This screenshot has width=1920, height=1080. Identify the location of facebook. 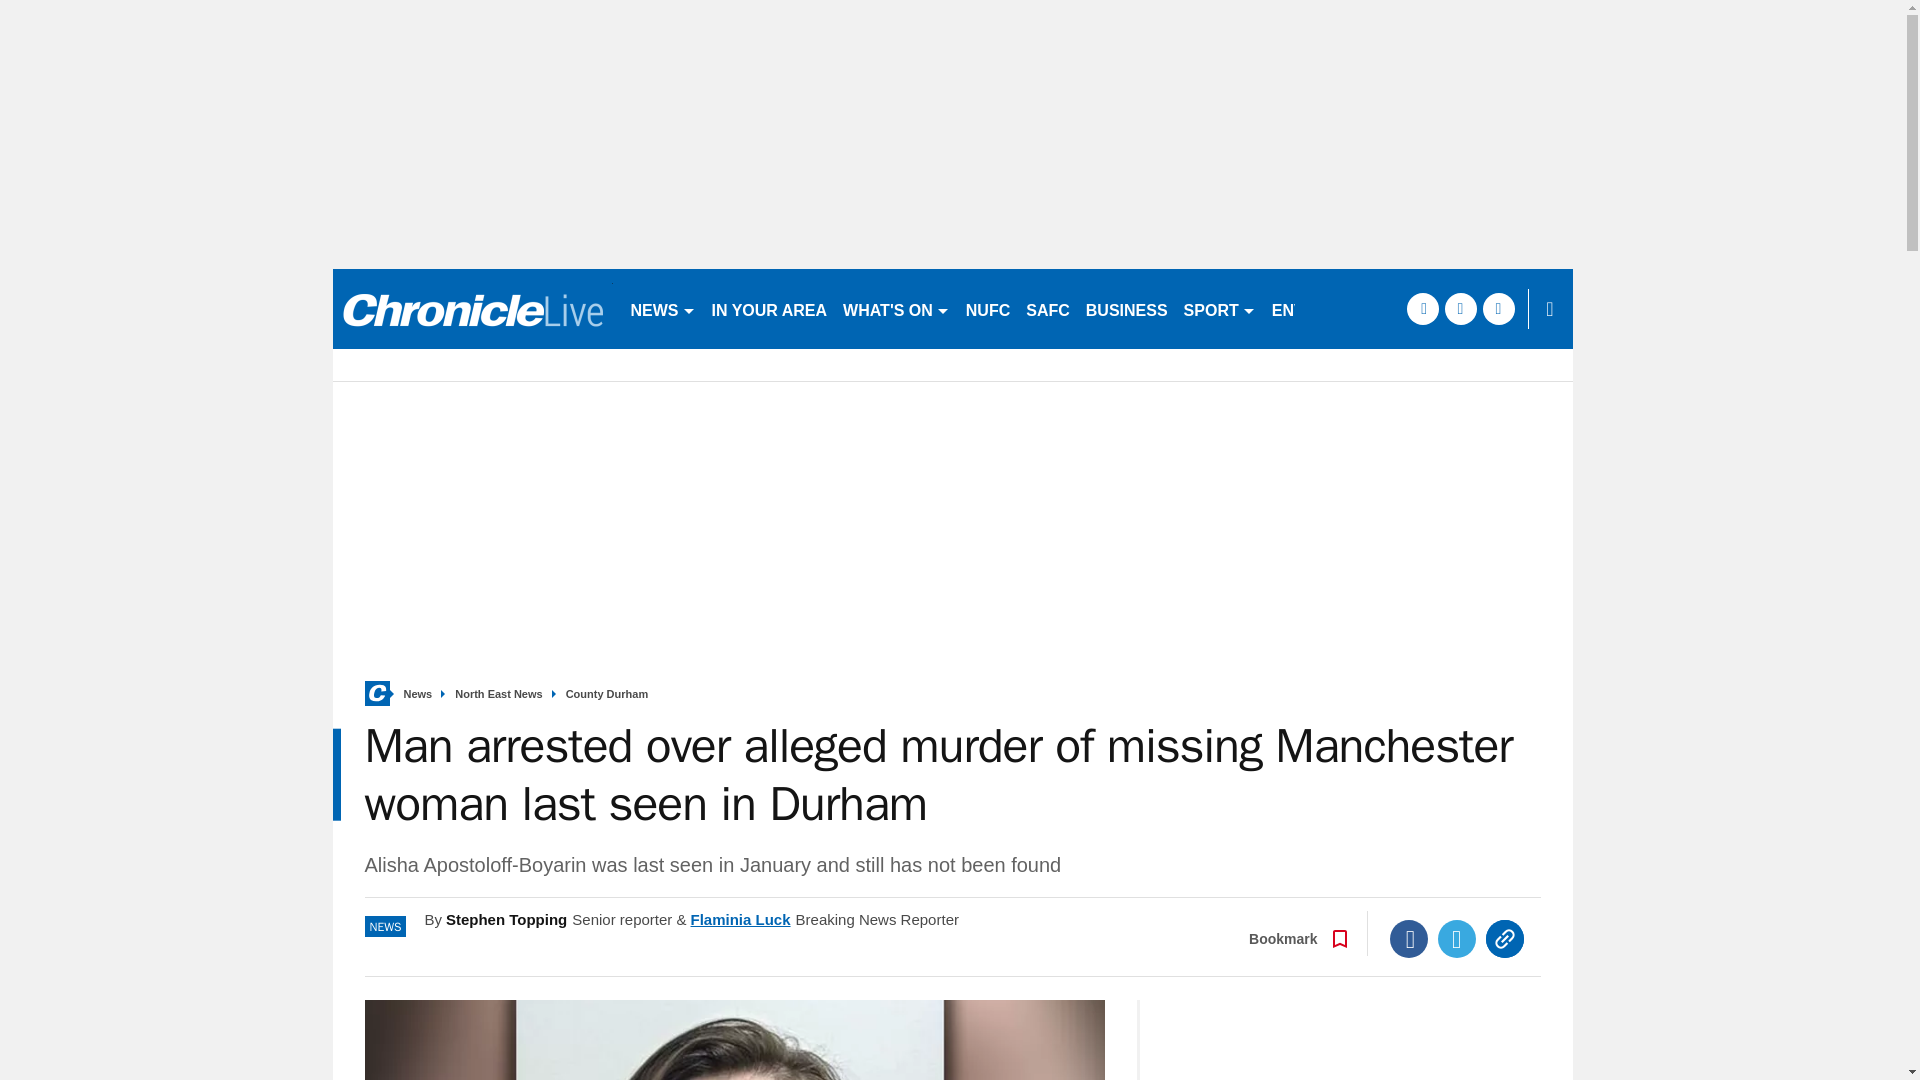
(1422, 308).